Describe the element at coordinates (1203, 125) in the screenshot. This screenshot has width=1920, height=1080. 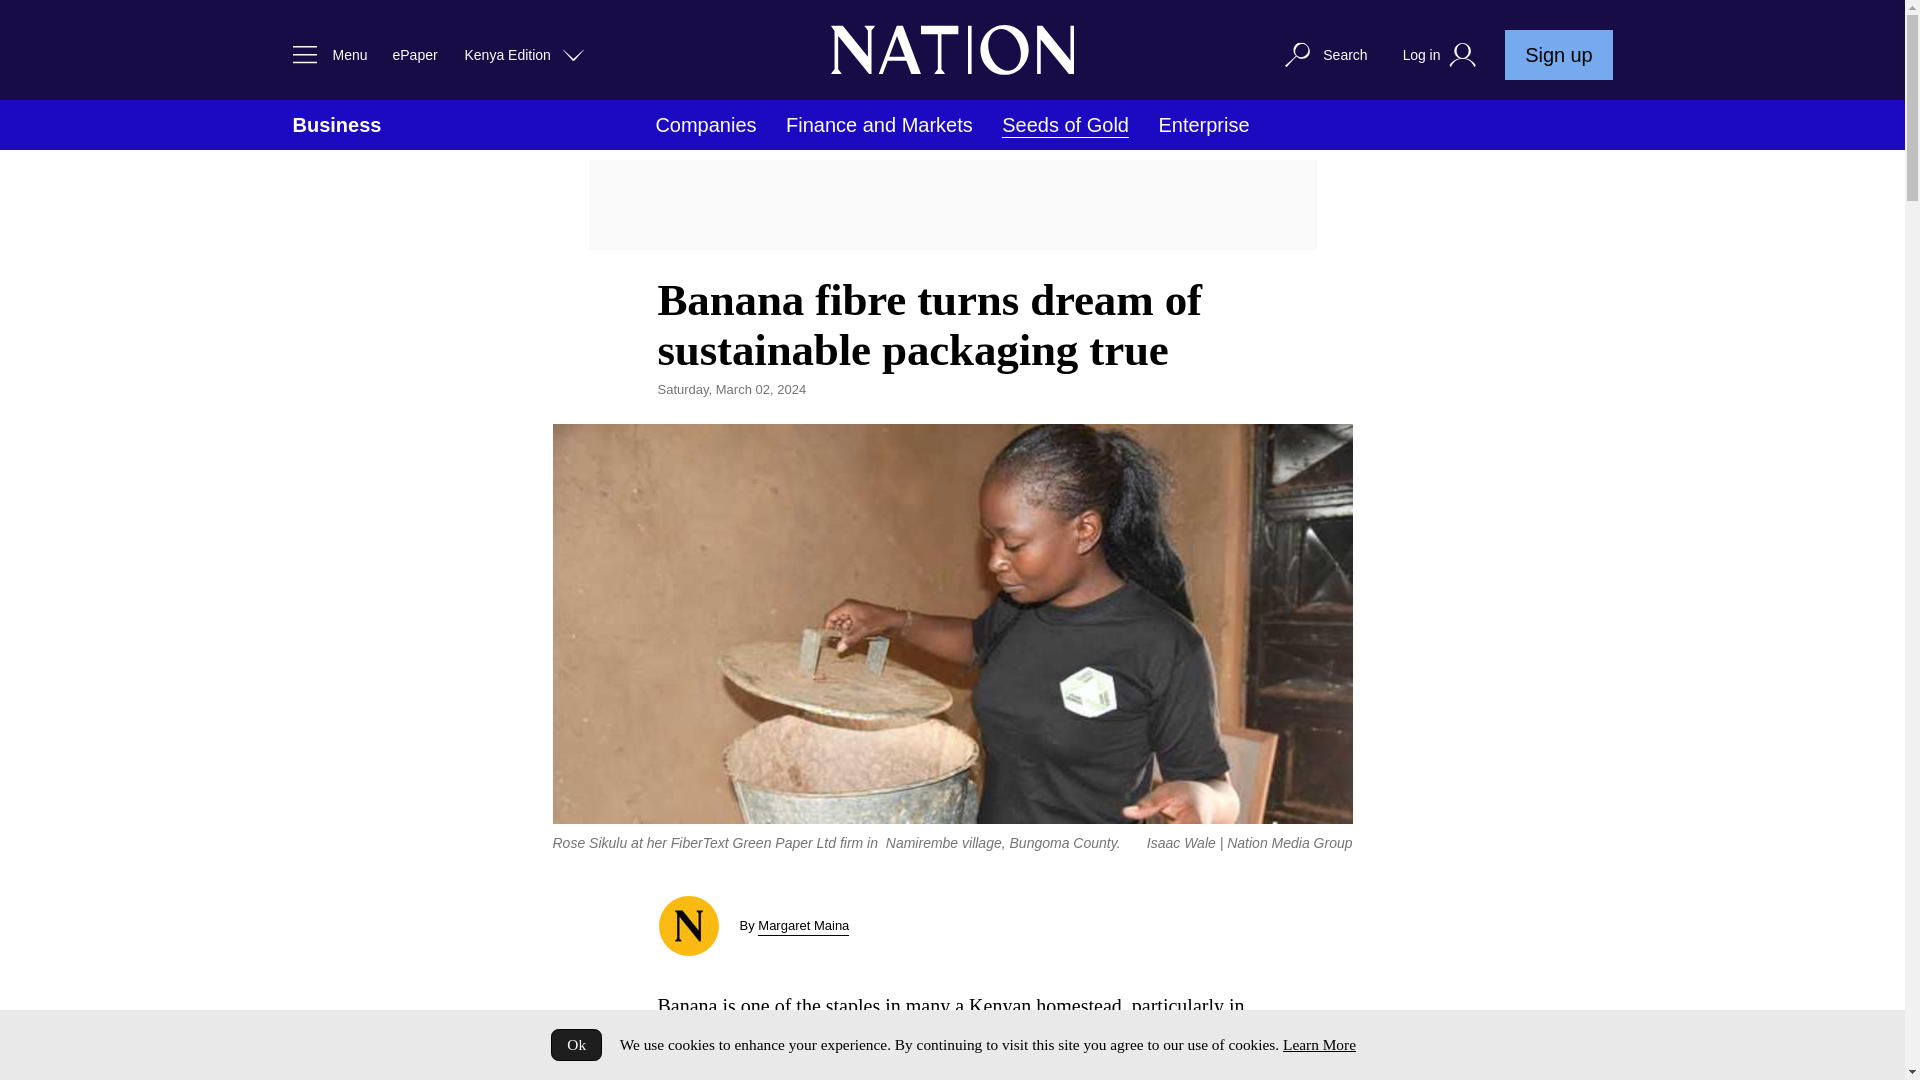
I see `Enterprise` at that location.